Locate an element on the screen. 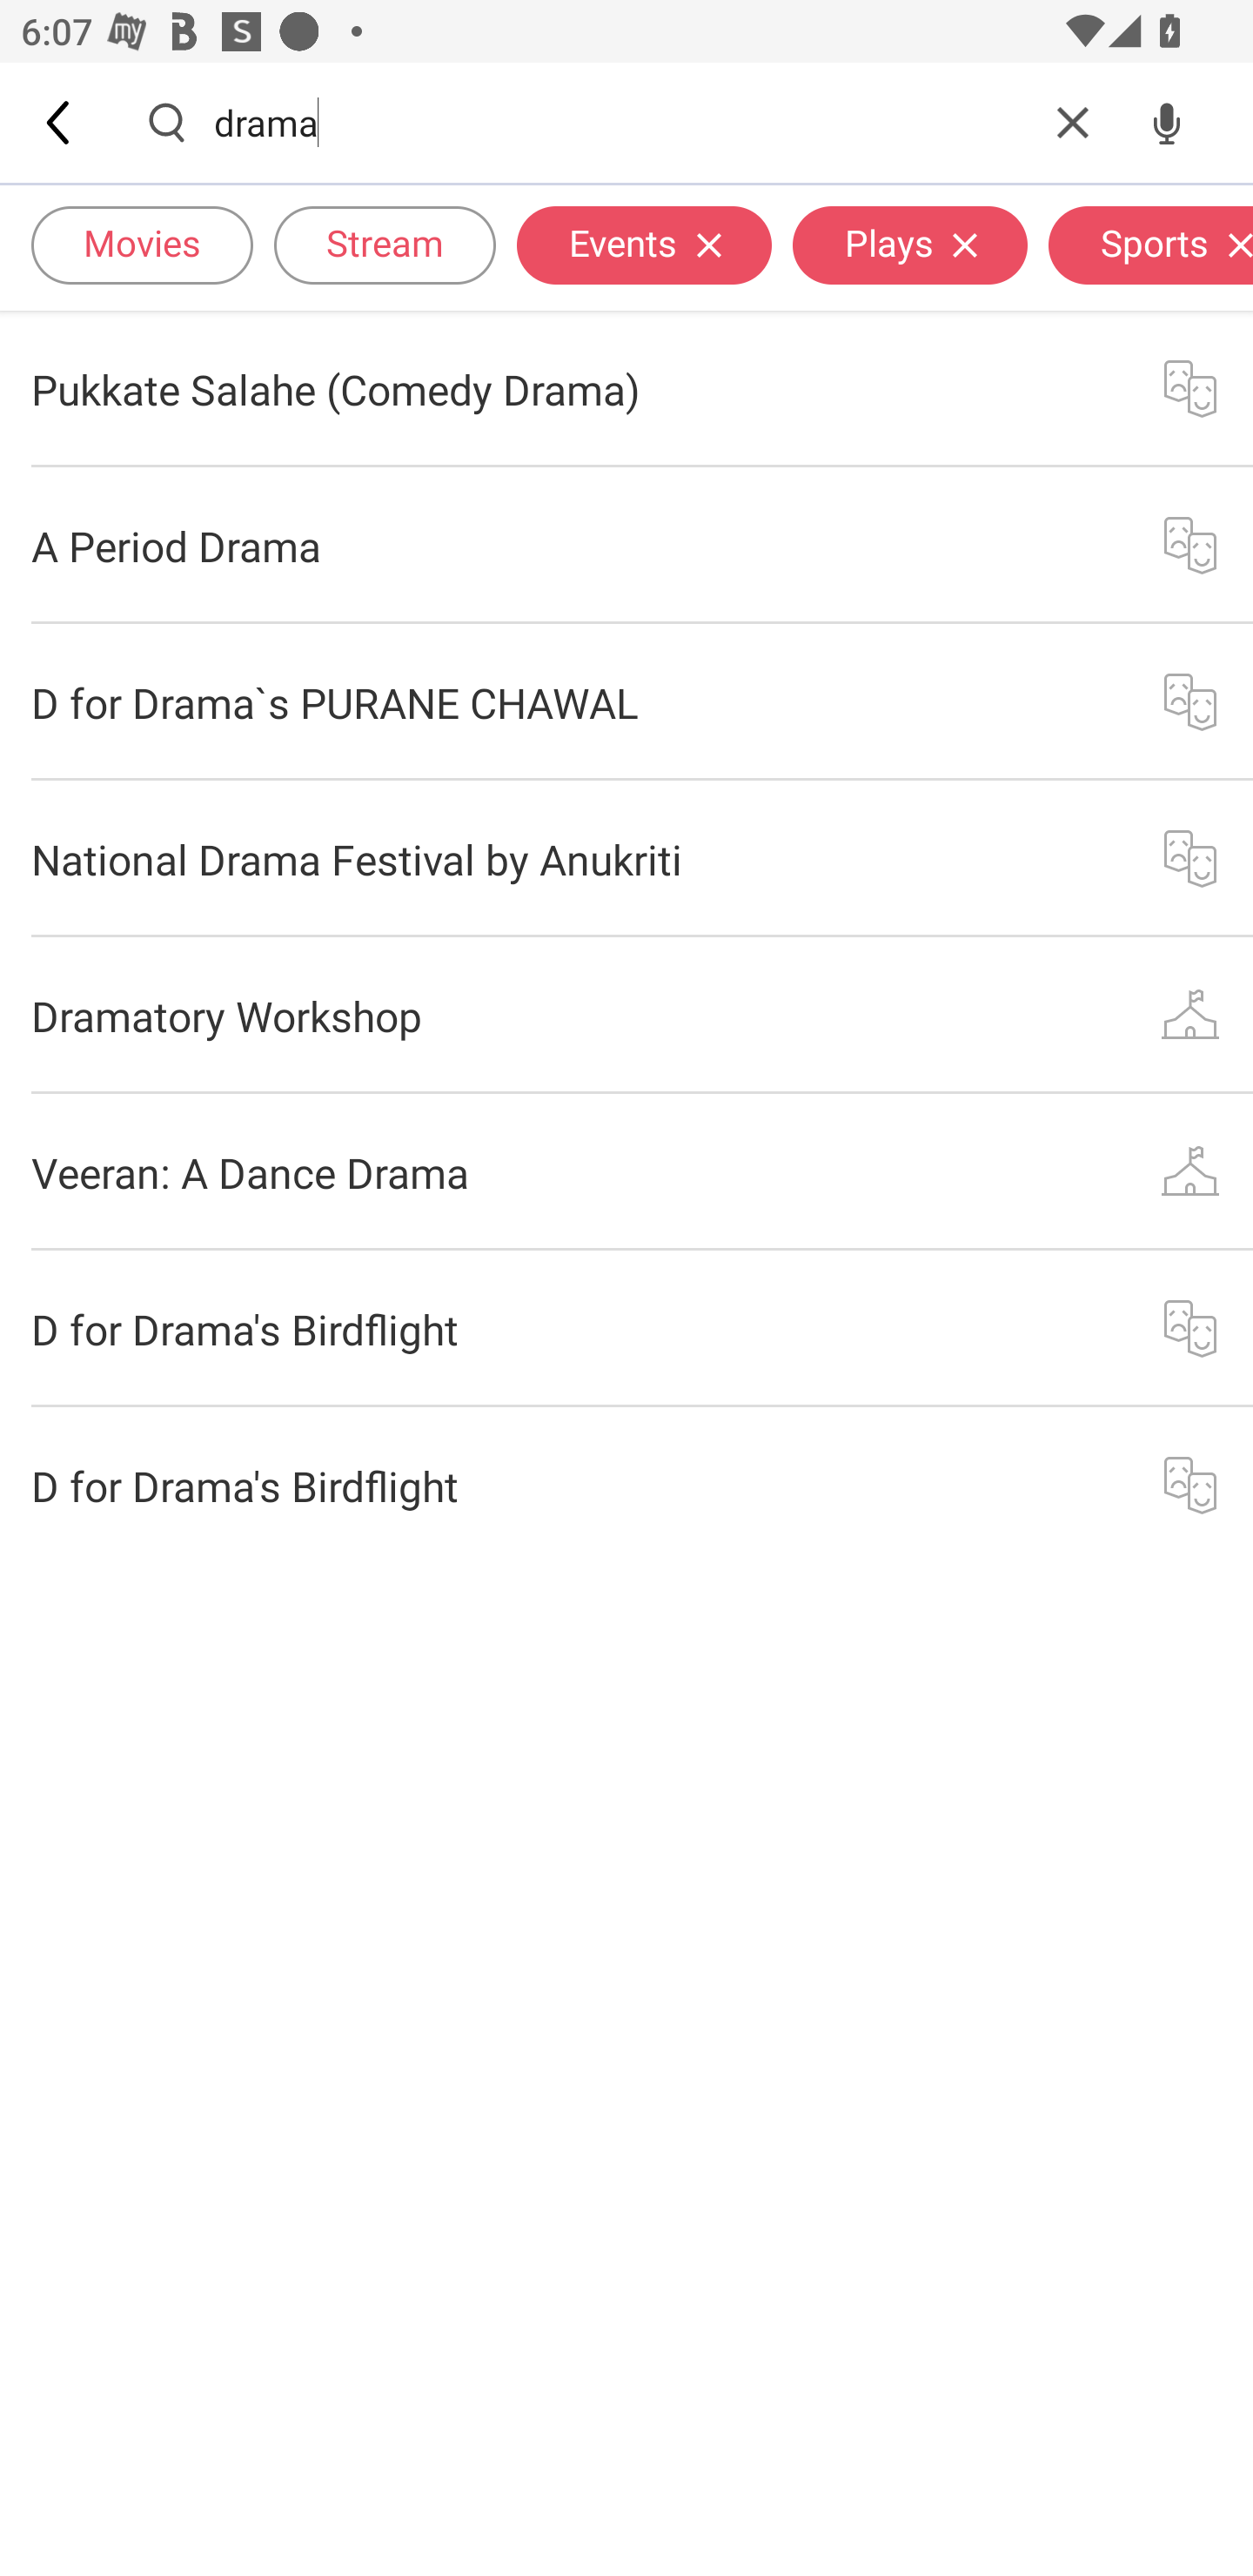 The height and width of the screenshot is (2576, 1253). Stream is located at coordinates (385, 244).